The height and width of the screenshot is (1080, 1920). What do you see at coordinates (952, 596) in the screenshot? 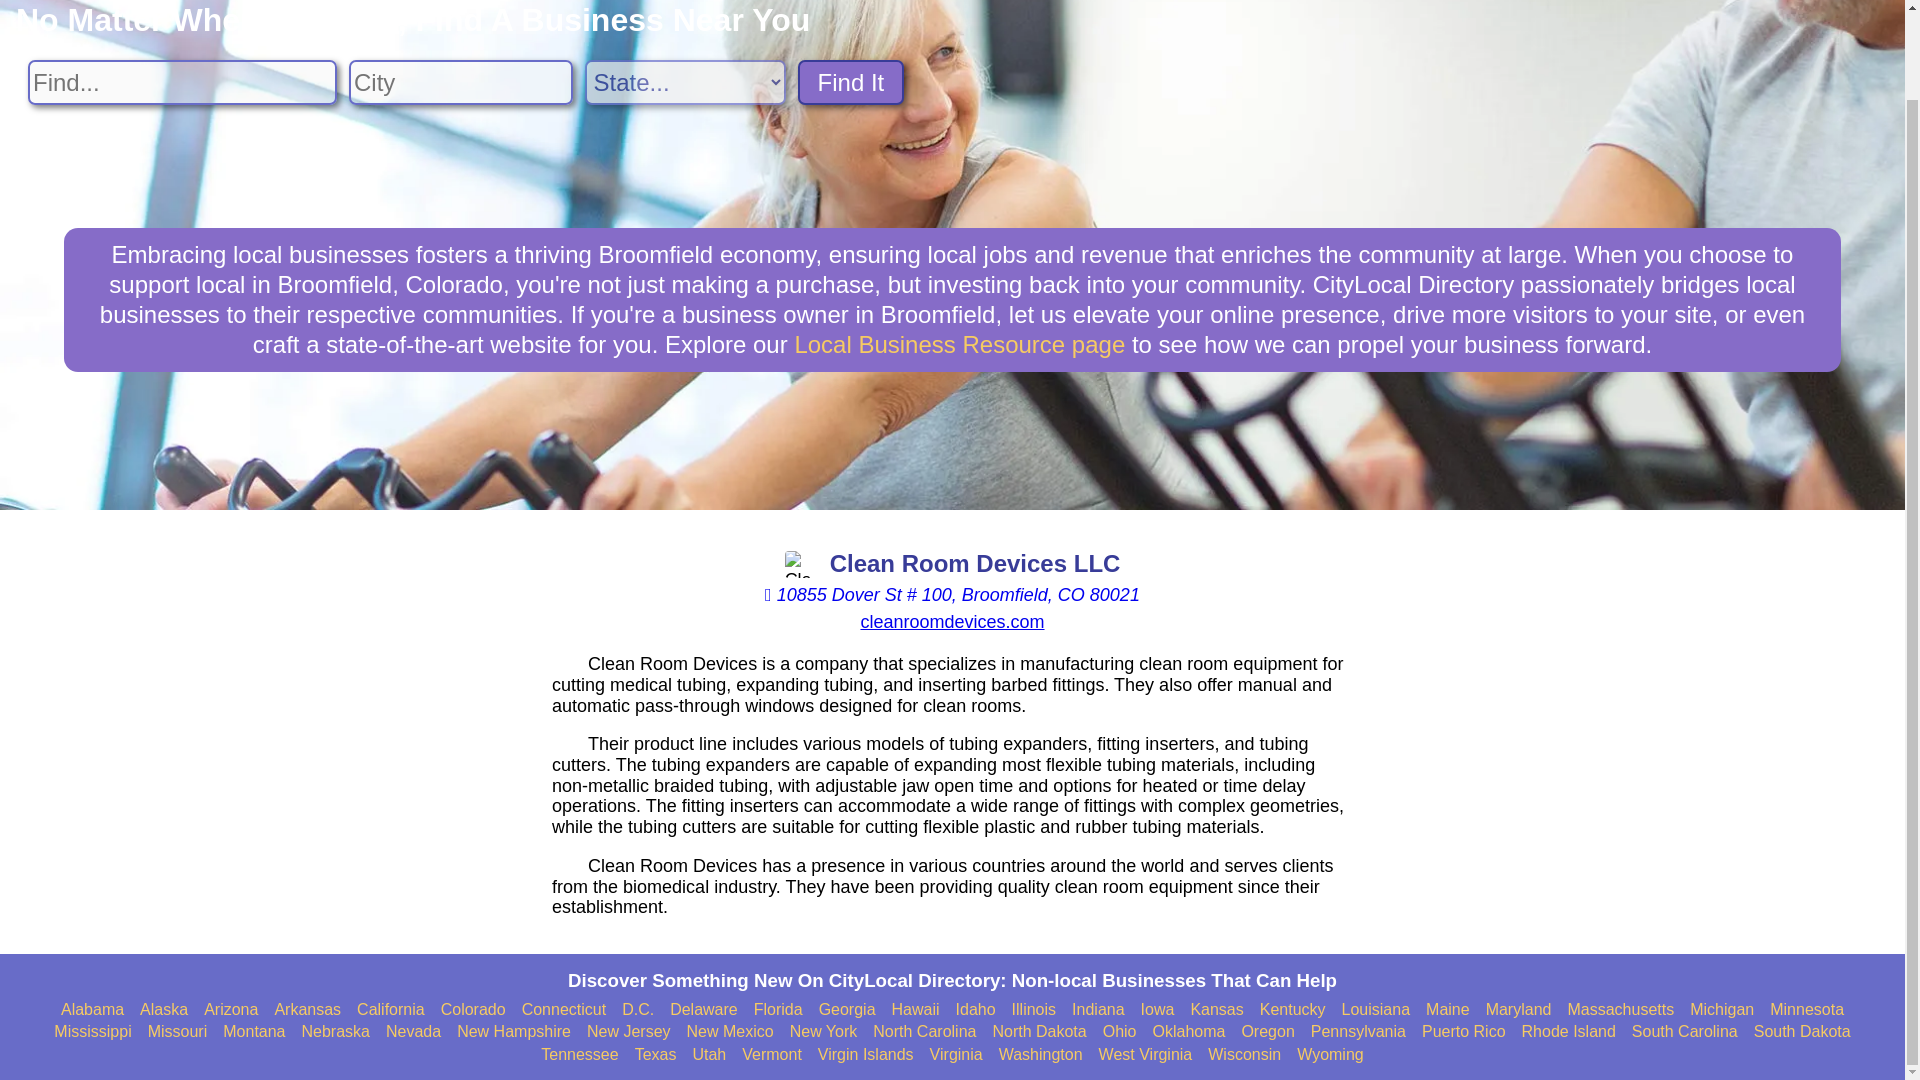
I see `View on Google Maps` at bounding box center [952, 596].